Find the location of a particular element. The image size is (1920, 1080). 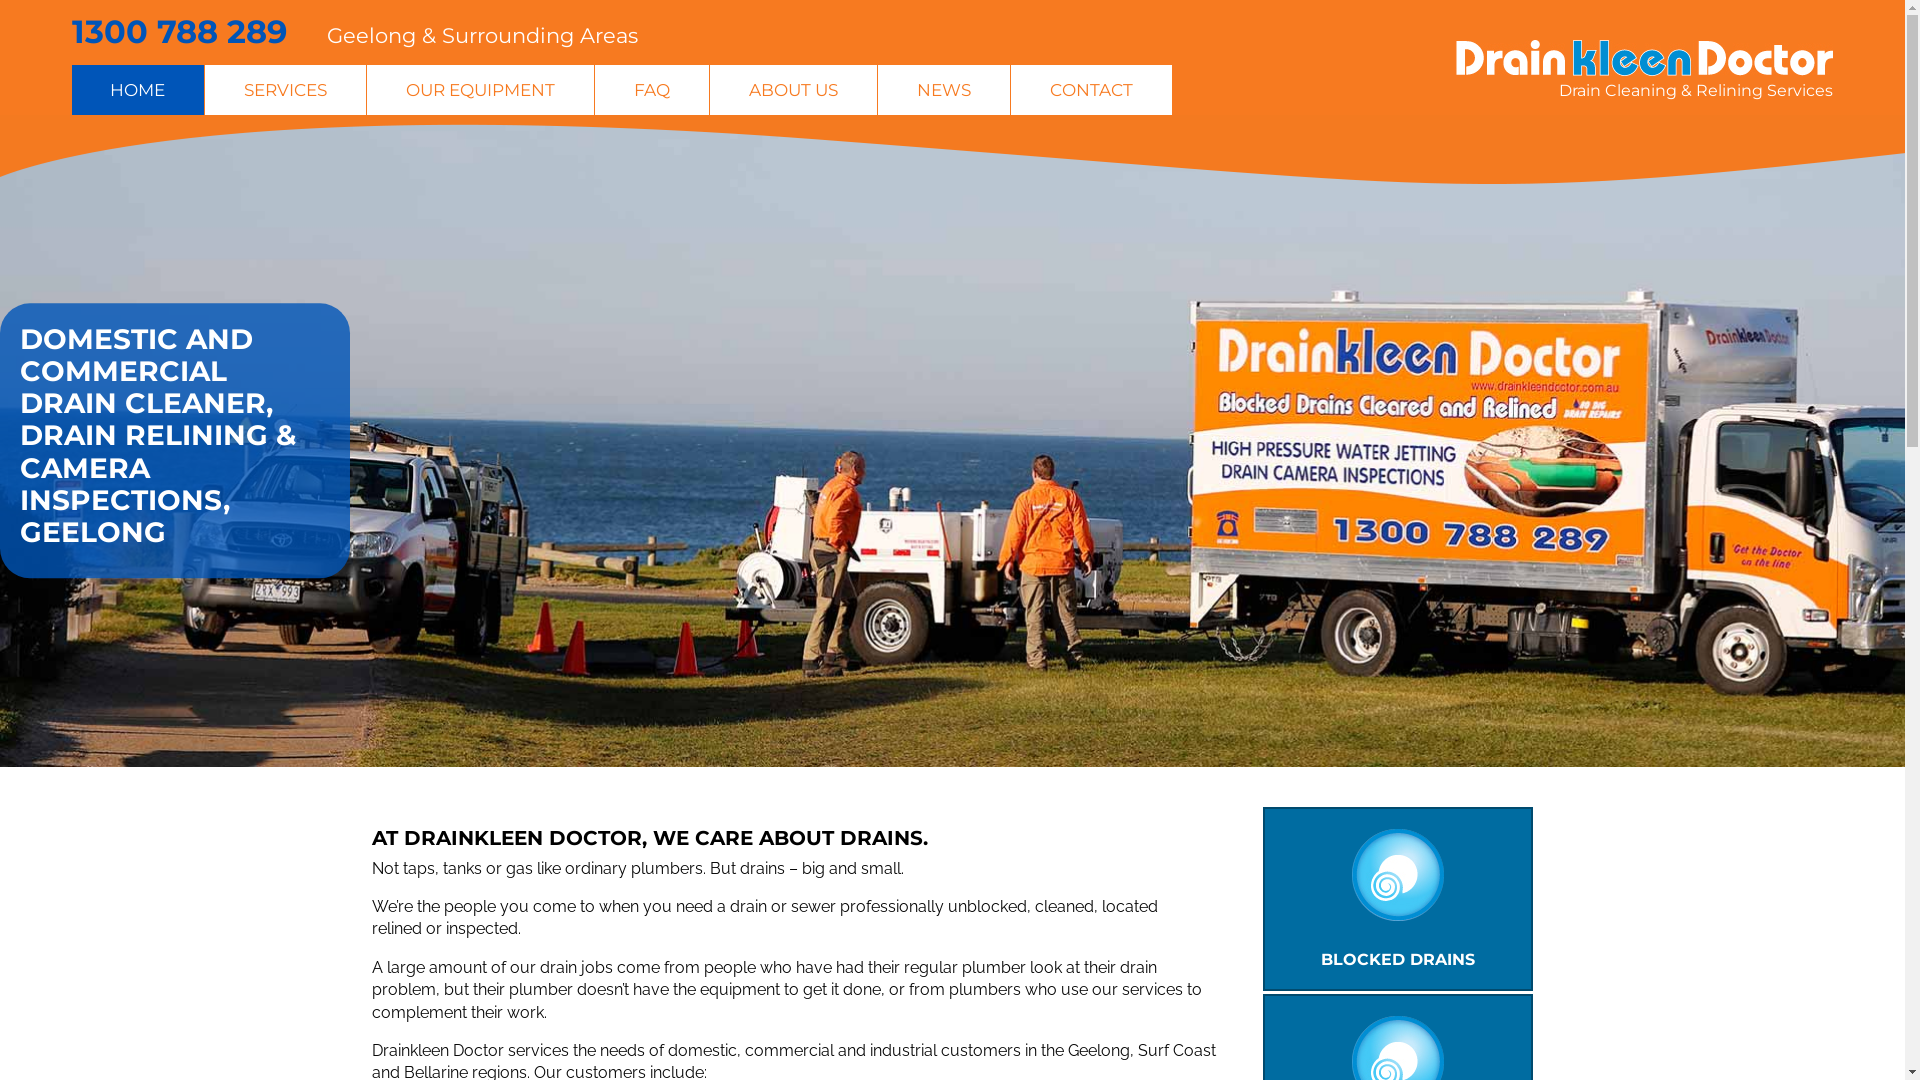

BLOCKED DRAINS is located at coordinates (1398, 899).